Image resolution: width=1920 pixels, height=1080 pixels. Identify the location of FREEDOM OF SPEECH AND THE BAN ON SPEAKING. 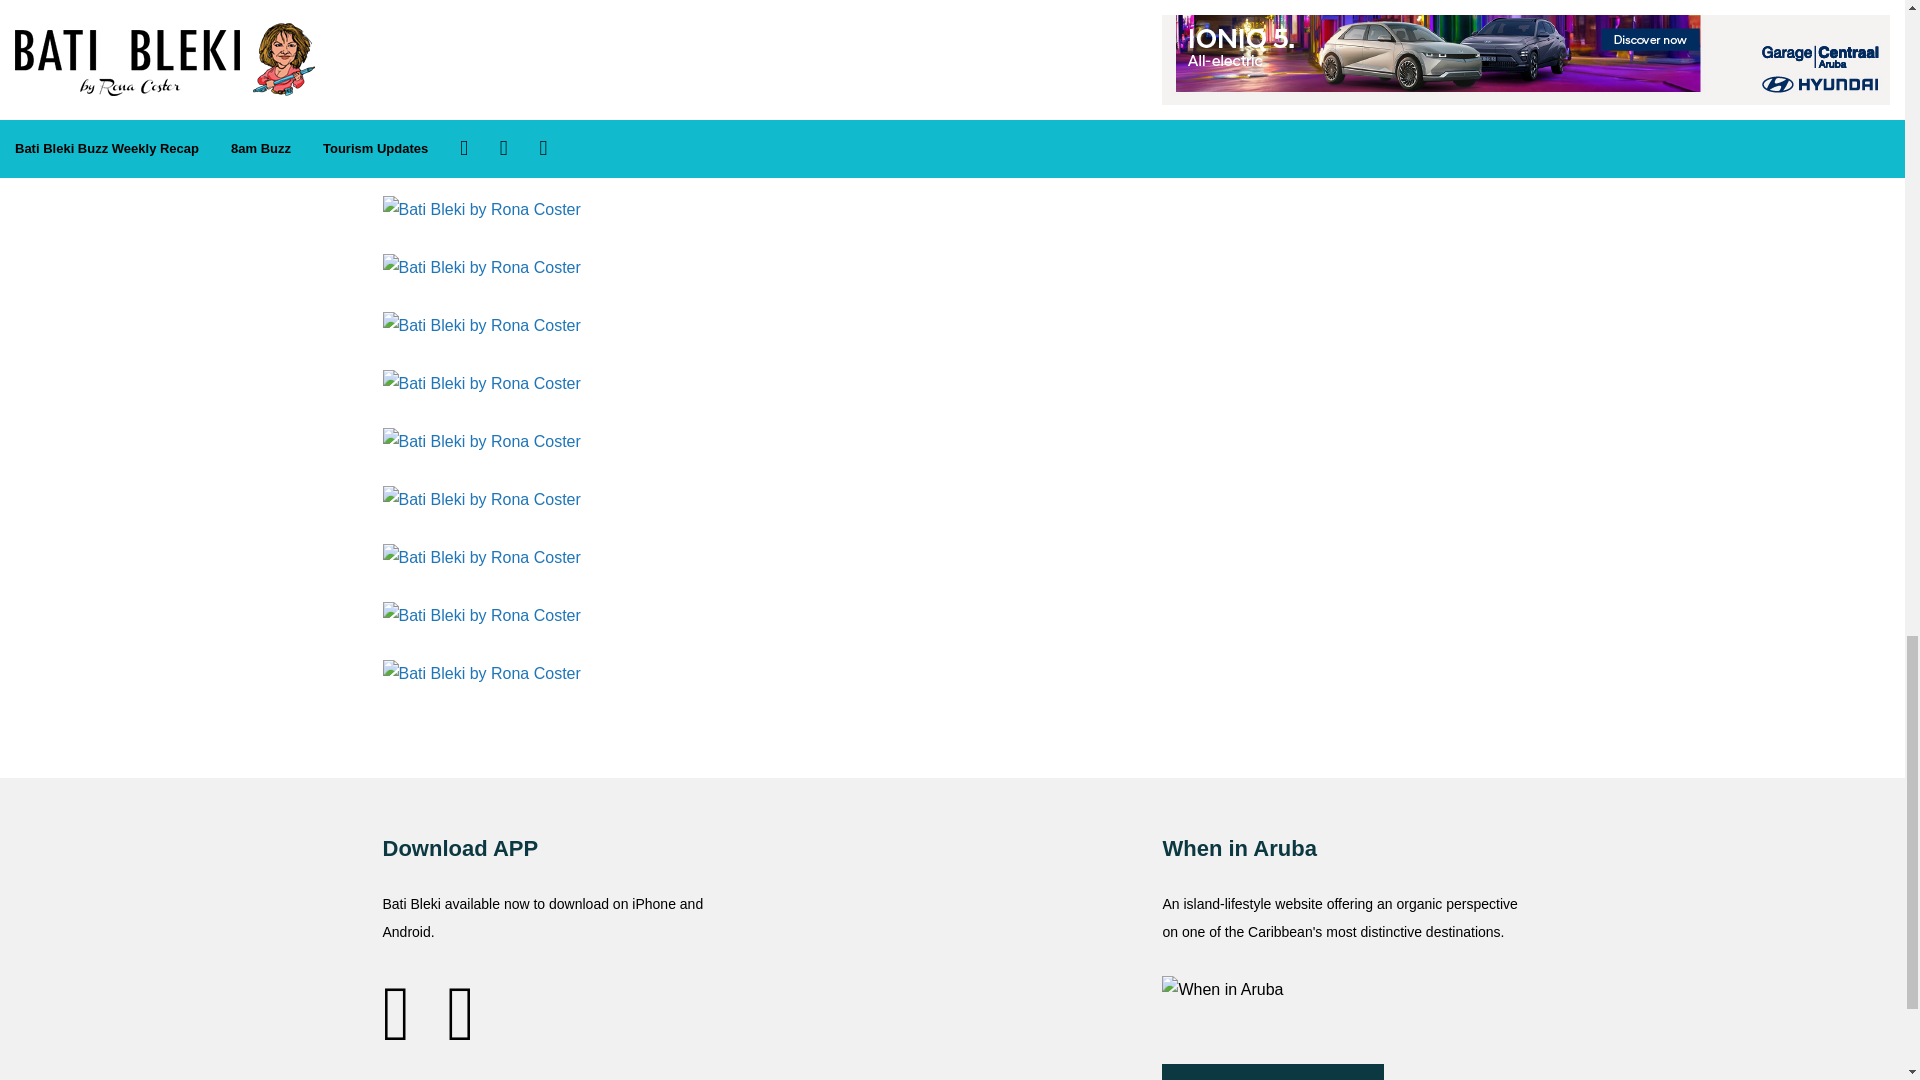
(952, 10).